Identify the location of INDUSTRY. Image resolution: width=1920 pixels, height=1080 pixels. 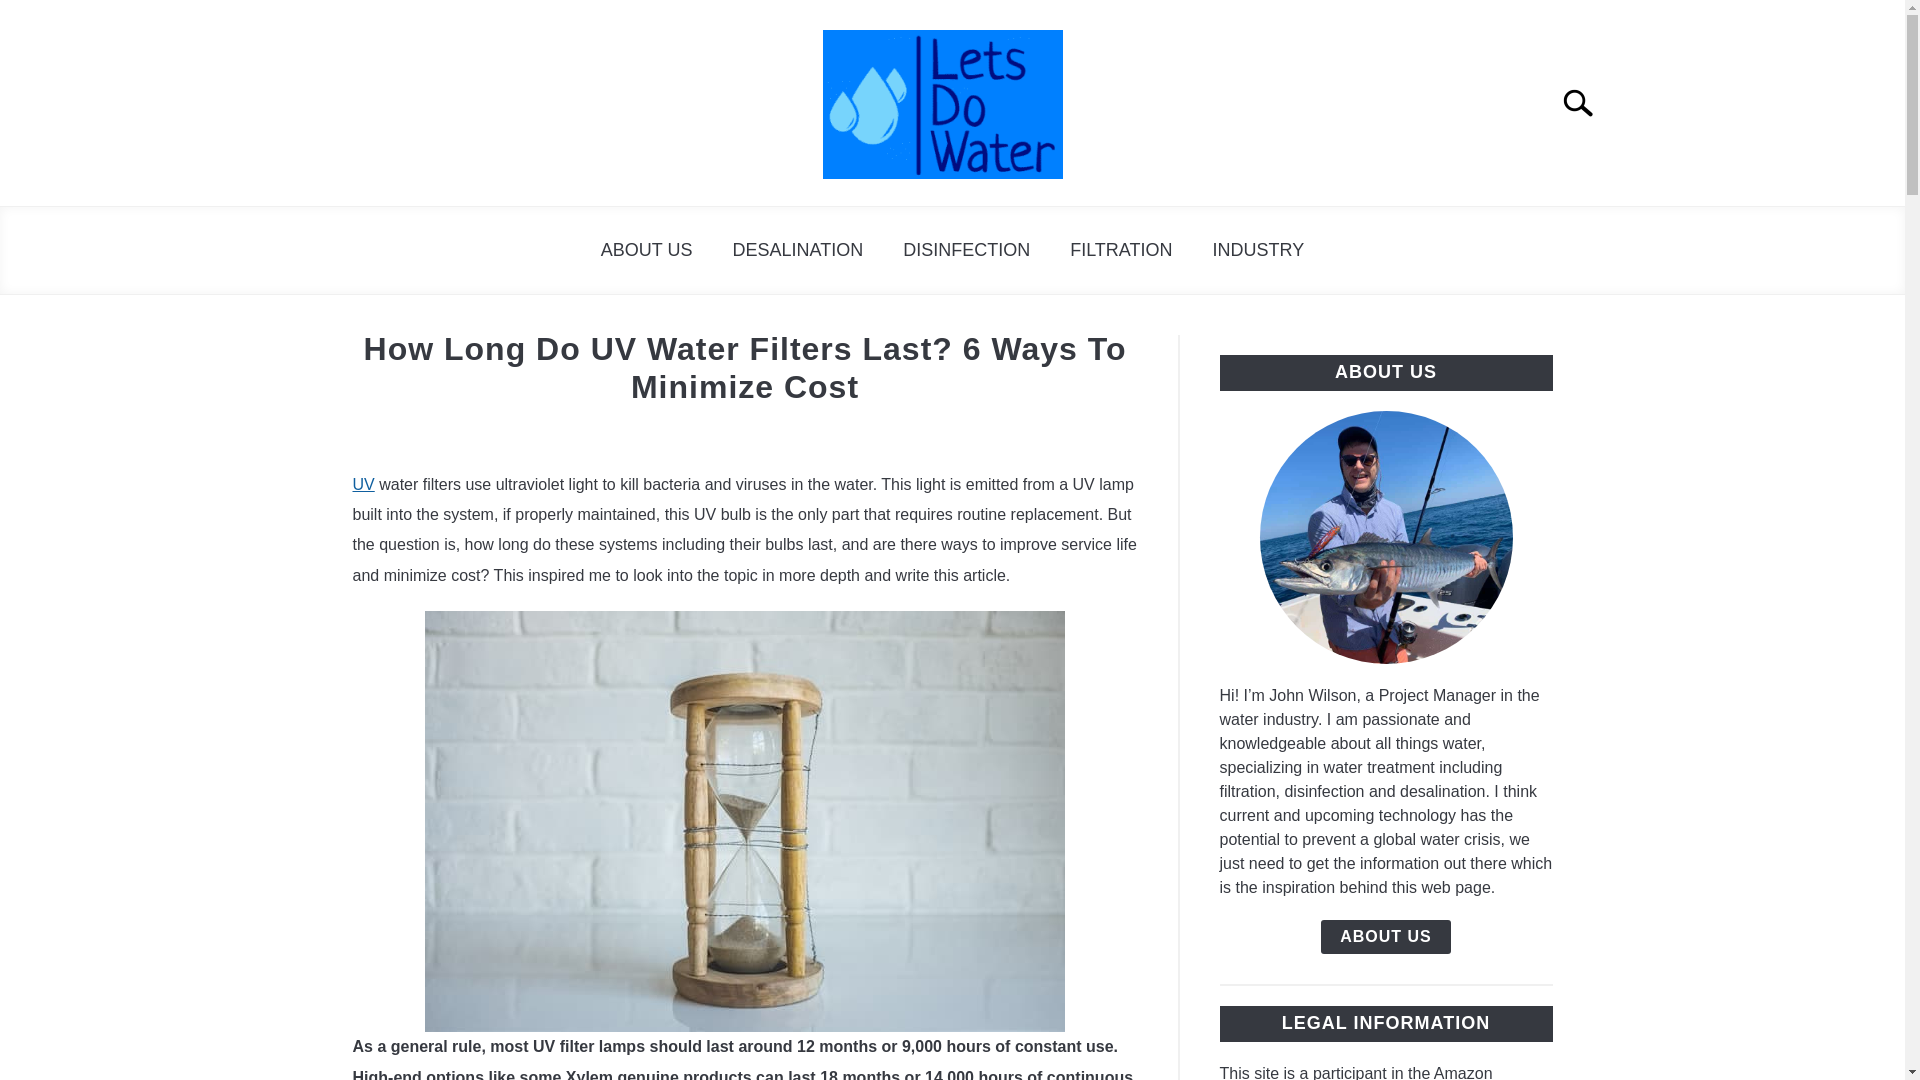
(1258, 250).